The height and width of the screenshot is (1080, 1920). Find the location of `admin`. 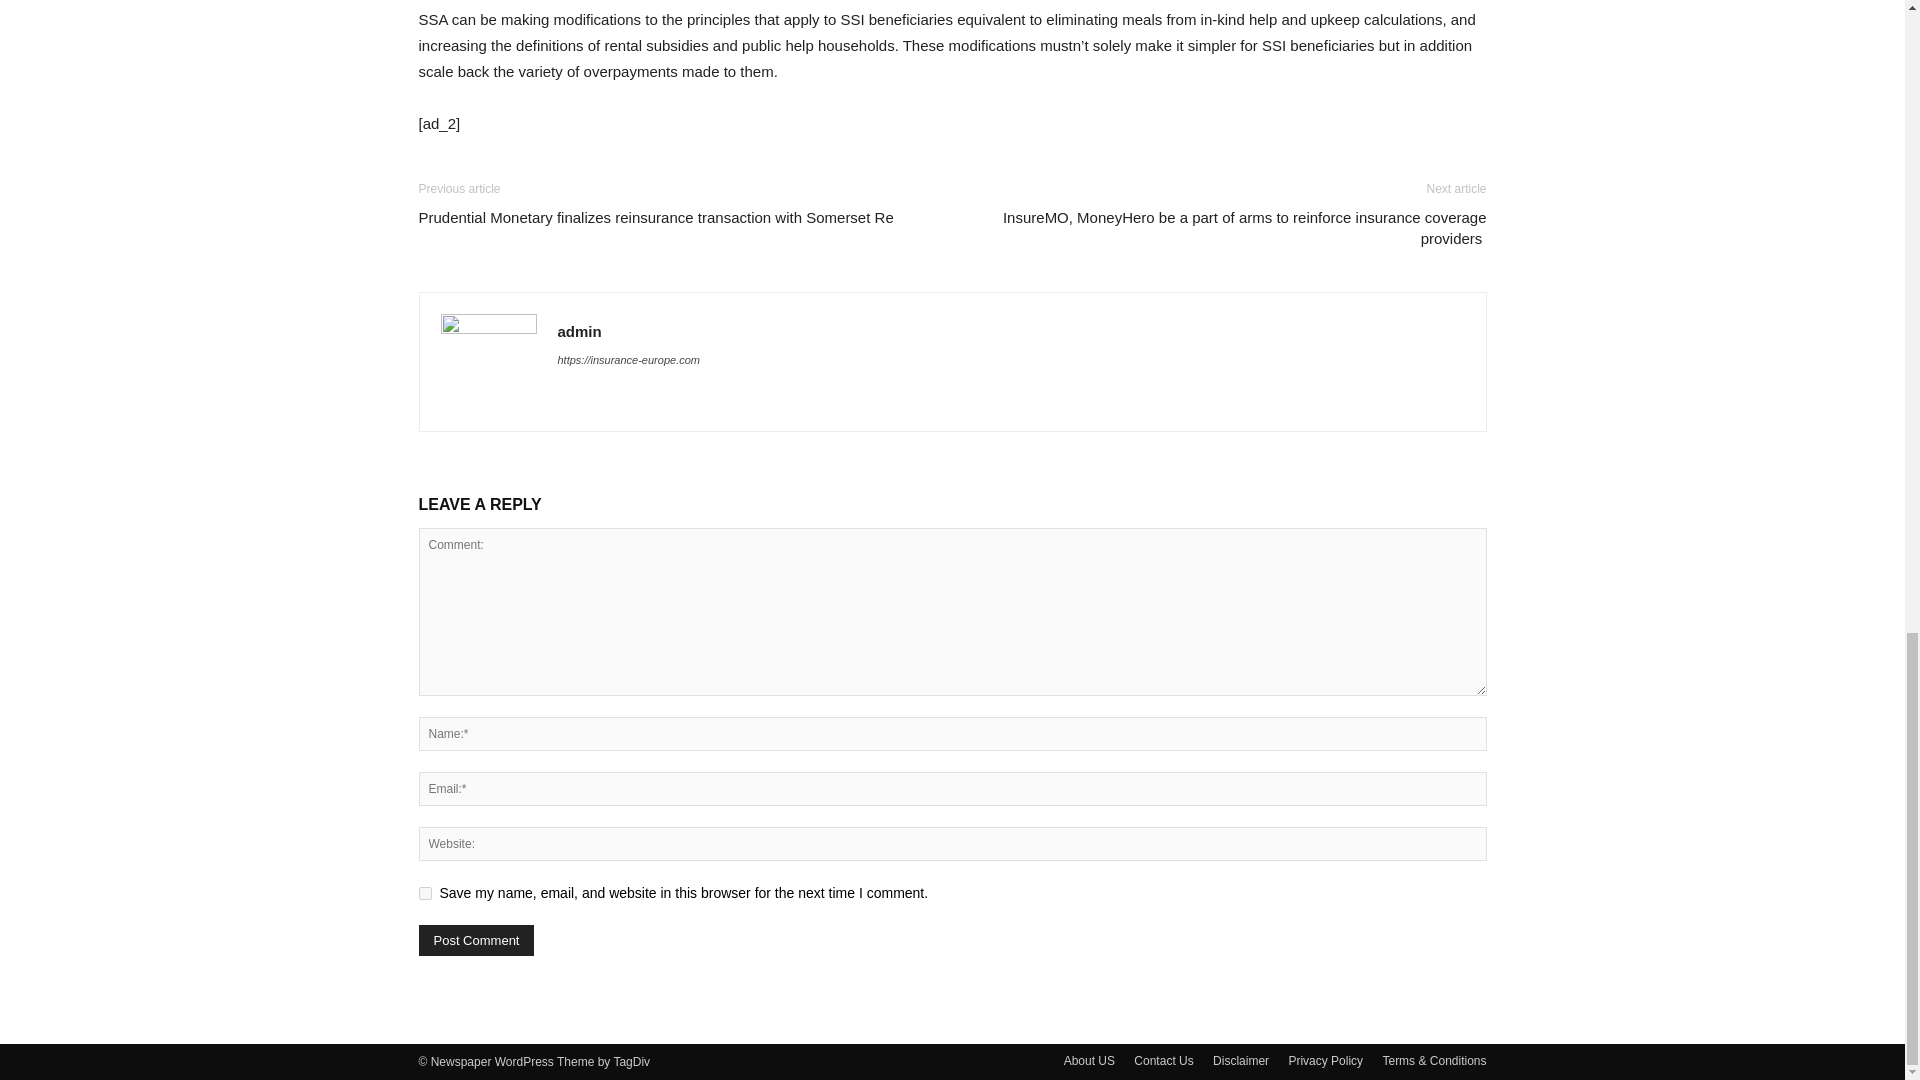

admin is located at coordinates (580, 331).